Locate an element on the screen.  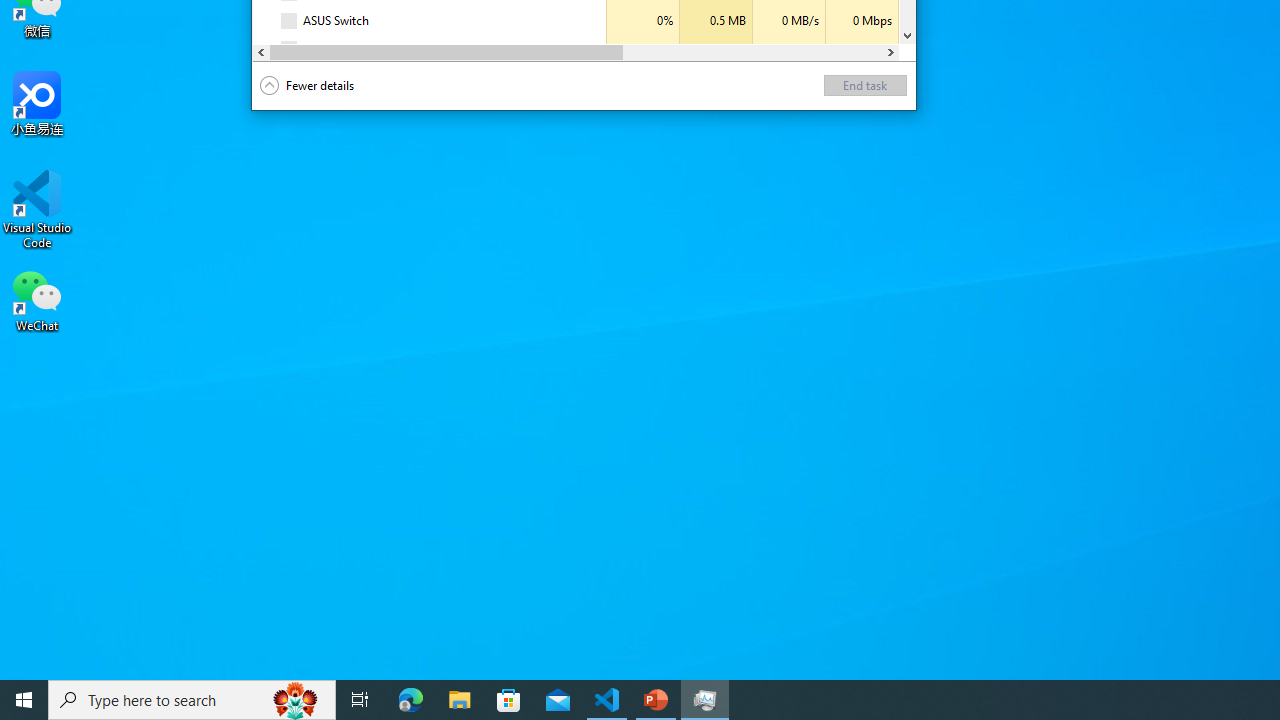
Column right is located at coordinates (890, 52).